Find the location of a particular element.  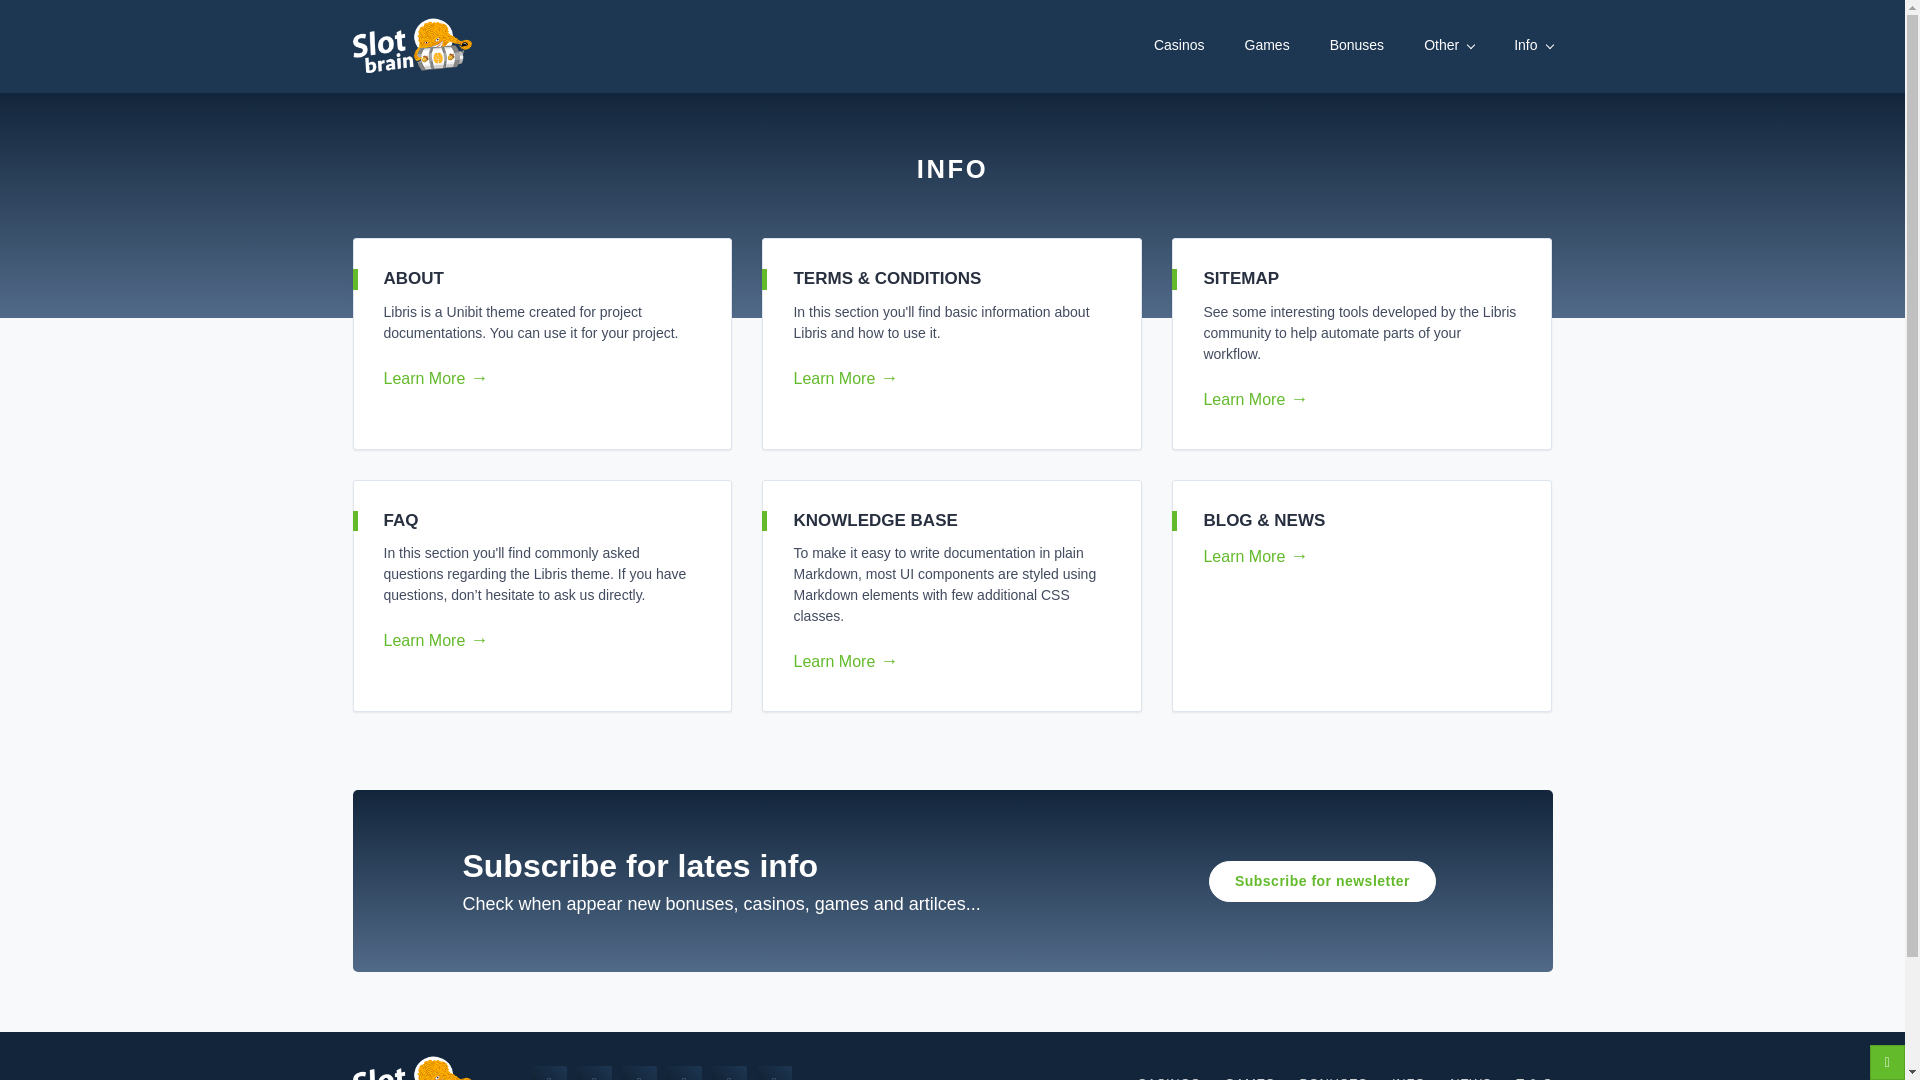

facebook is located at coordinates (548, 1072).